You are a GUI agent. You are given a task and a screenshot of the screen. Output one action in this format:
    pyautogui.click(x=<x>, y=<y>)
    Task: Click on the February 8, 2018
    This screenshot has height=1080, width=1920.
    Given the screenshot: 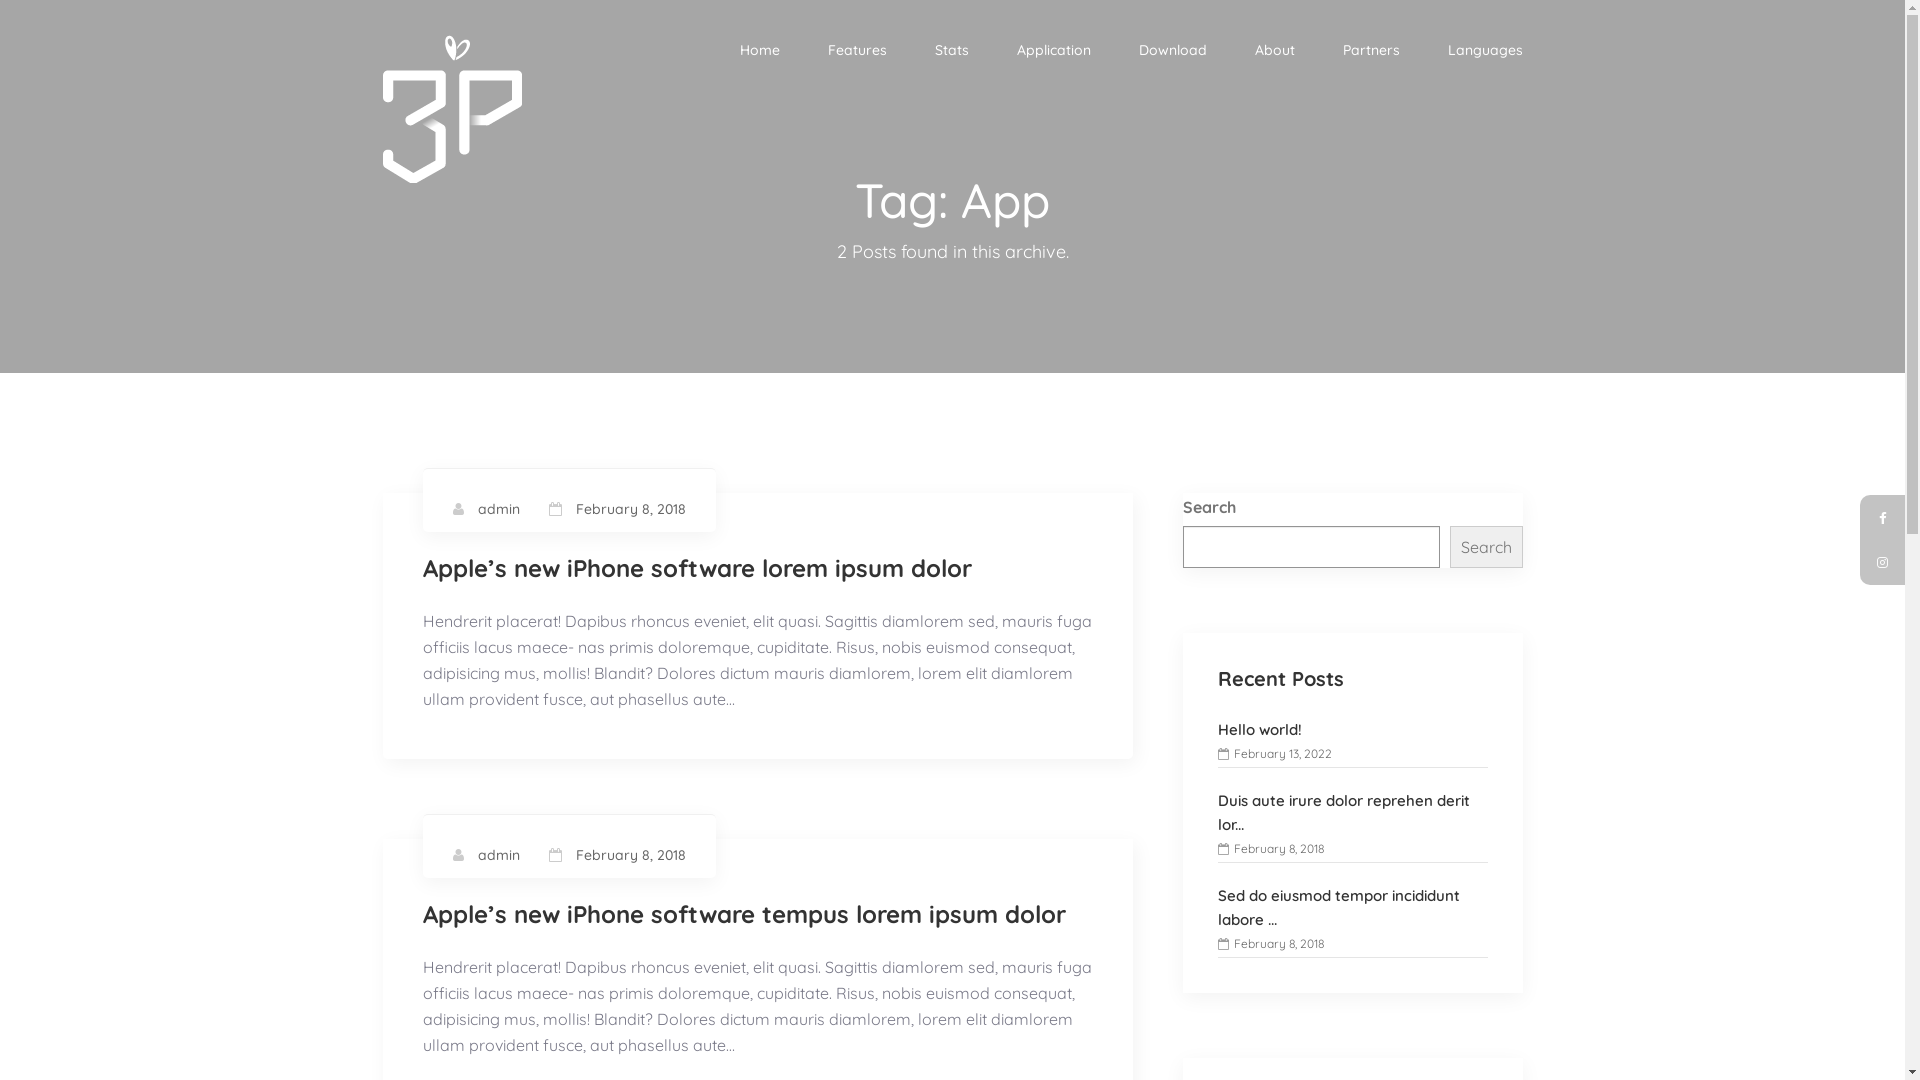 What is the action you would take?
    pyautogui.click(x=631, y=855)
    